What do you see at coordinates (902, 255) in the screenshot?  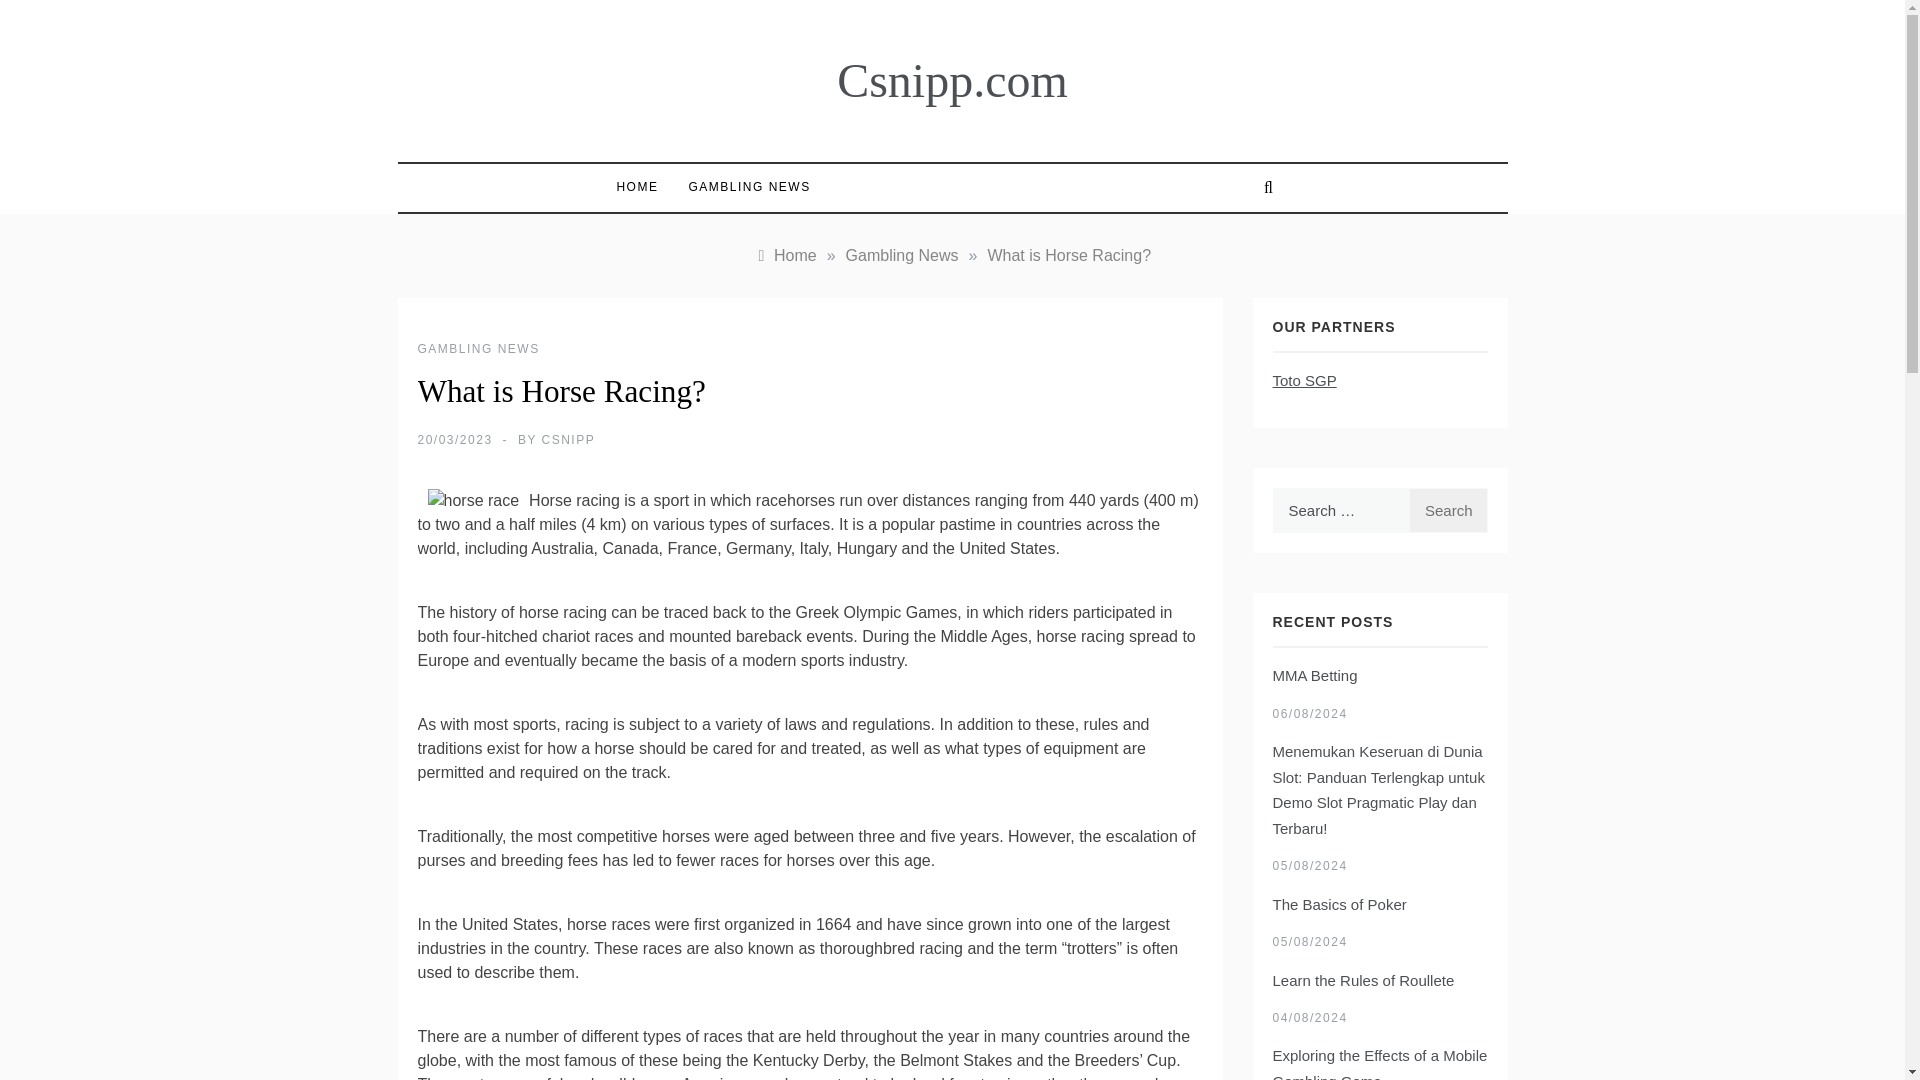 I see `Gambling News` at bounding box center [902, 255].